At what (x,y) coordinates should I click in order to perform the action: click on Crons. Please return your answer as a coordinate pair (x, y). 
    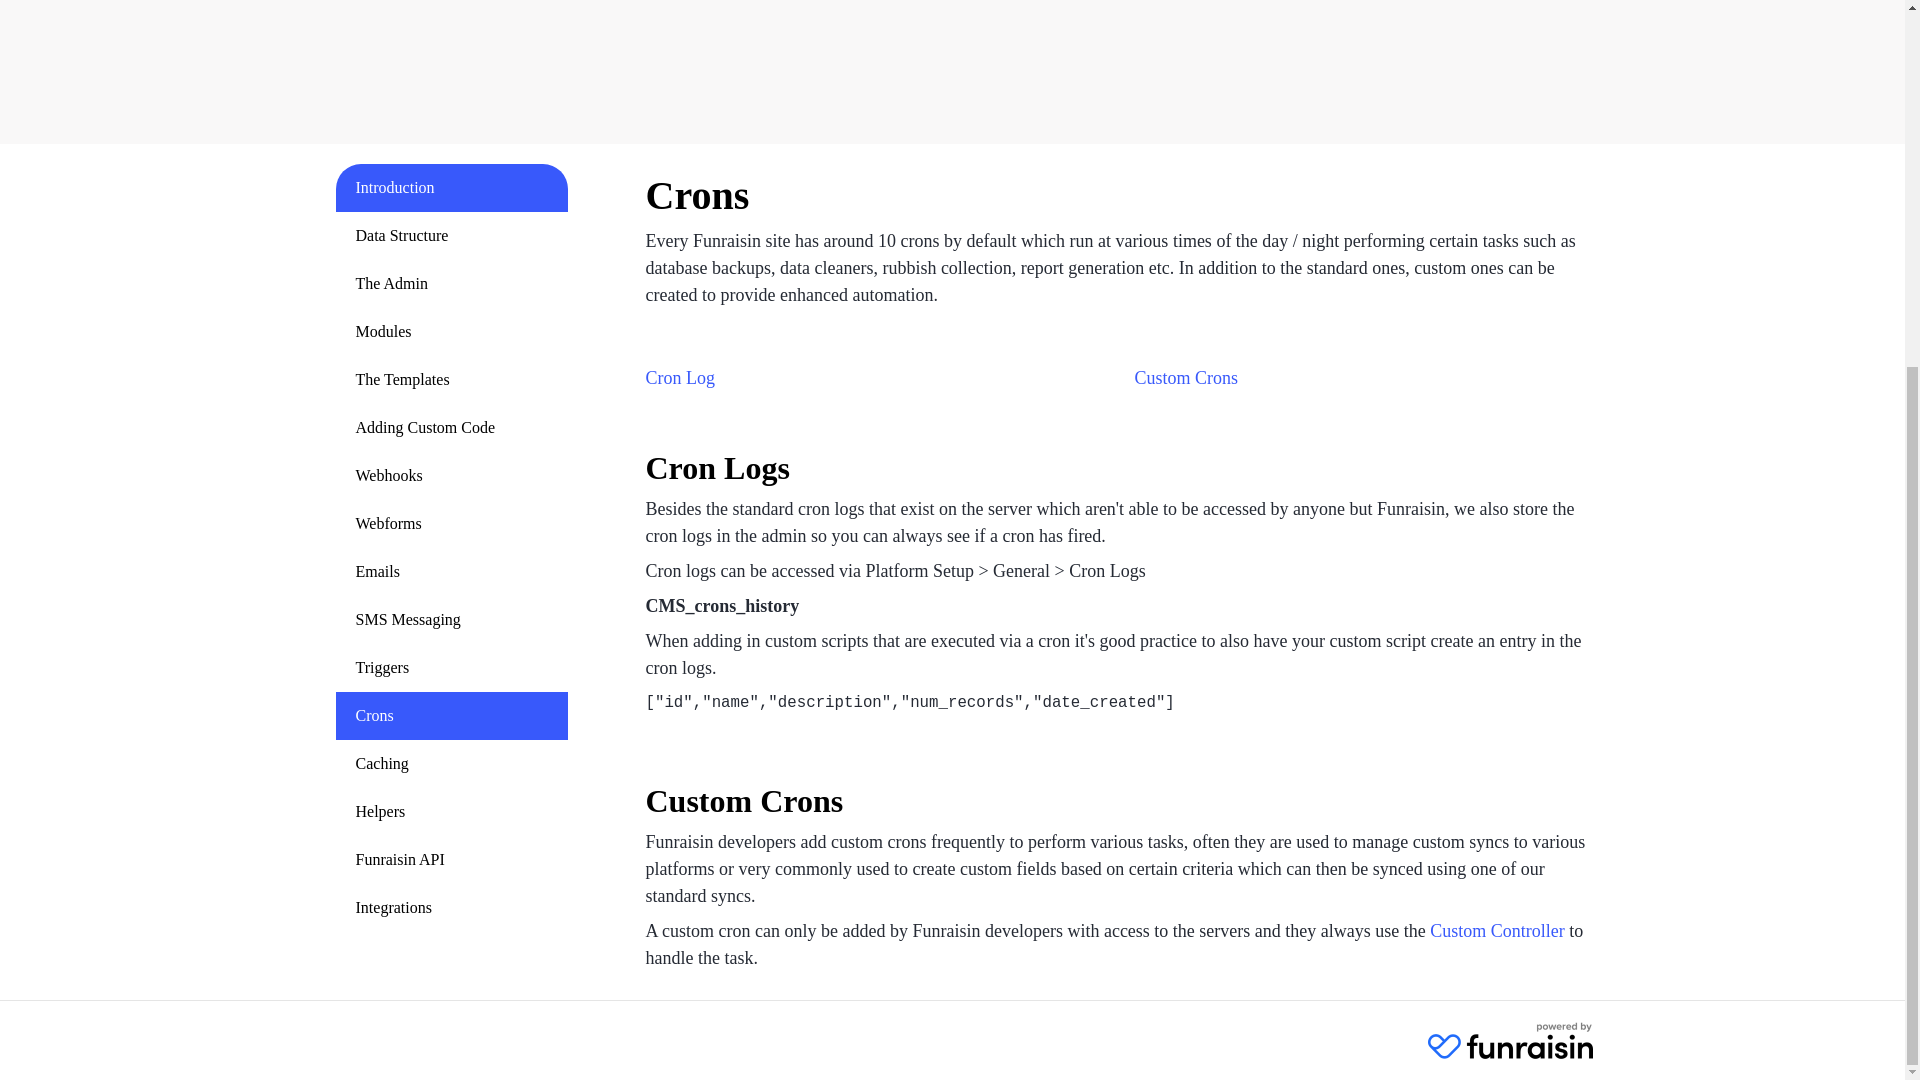
    Looking at the image, I should click on (452, 716).